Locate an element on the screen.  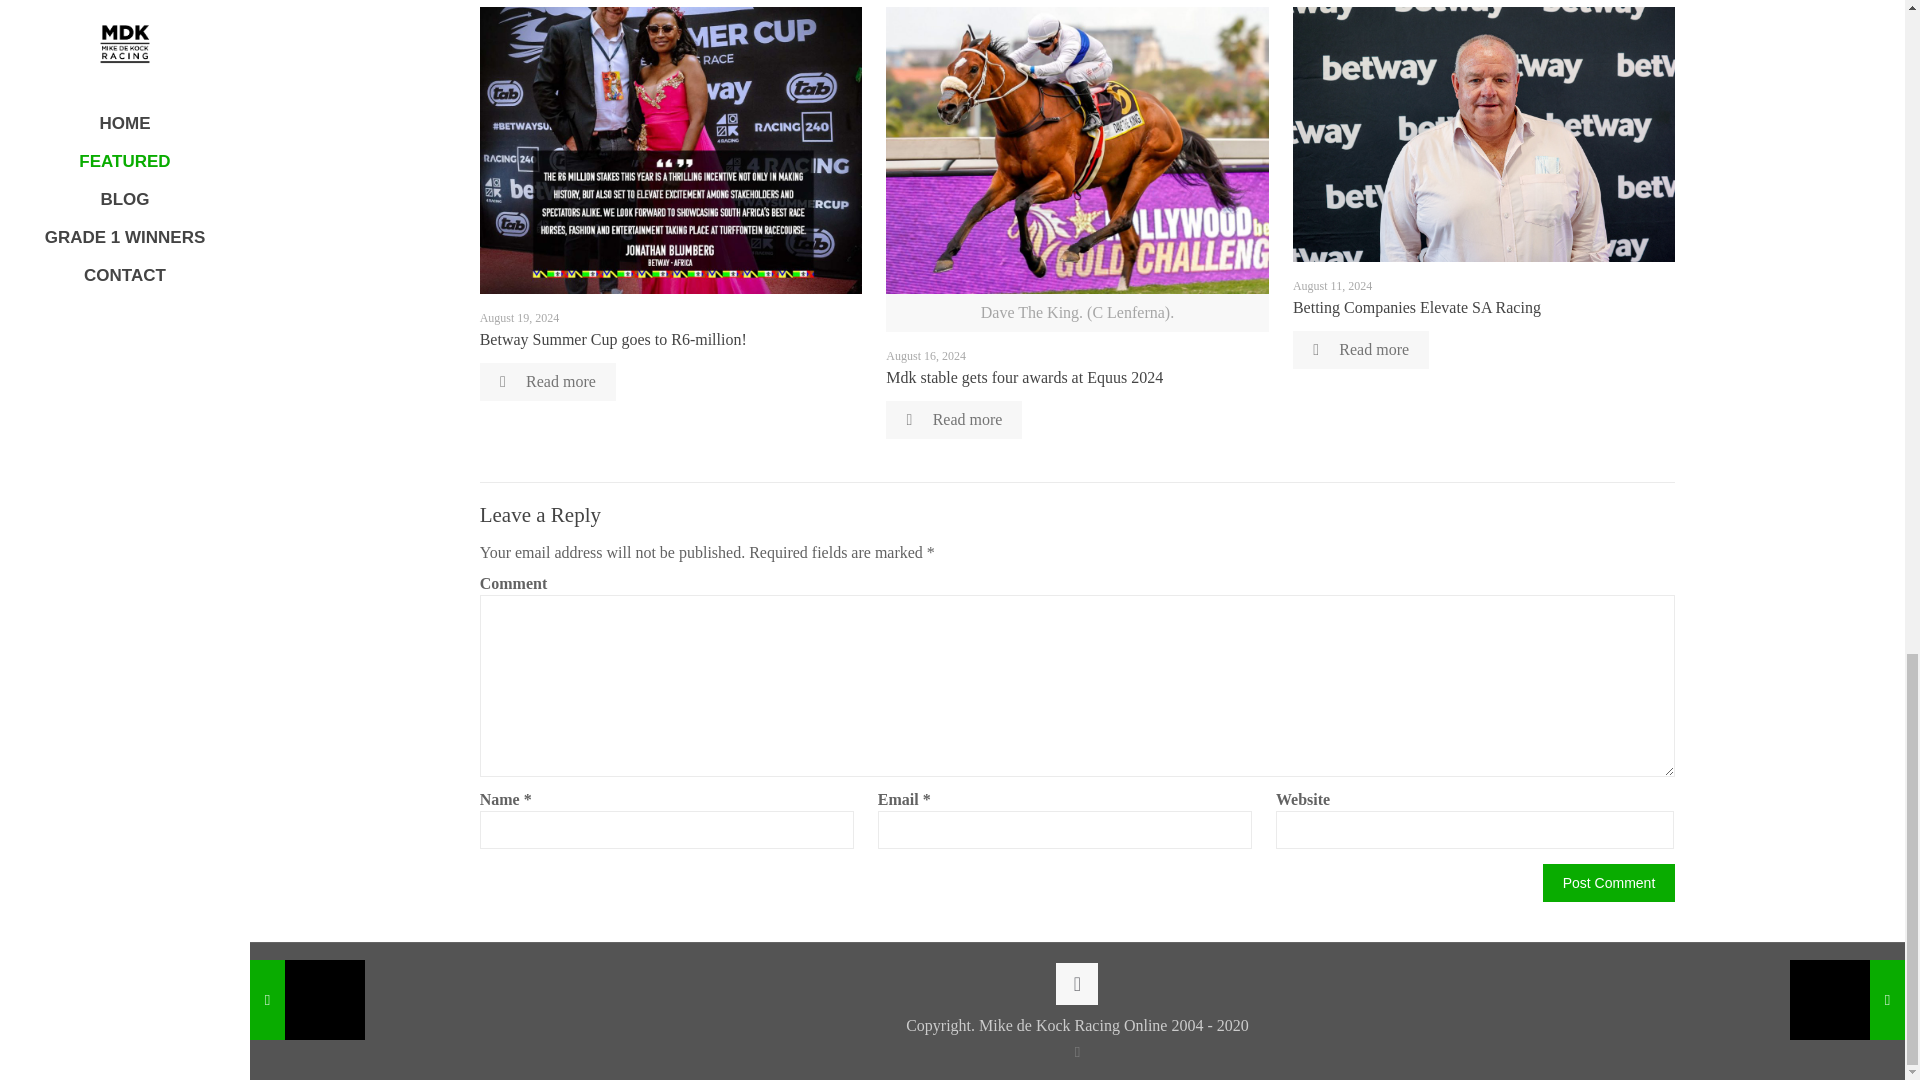
Read more is located at coordinates (953, 419).